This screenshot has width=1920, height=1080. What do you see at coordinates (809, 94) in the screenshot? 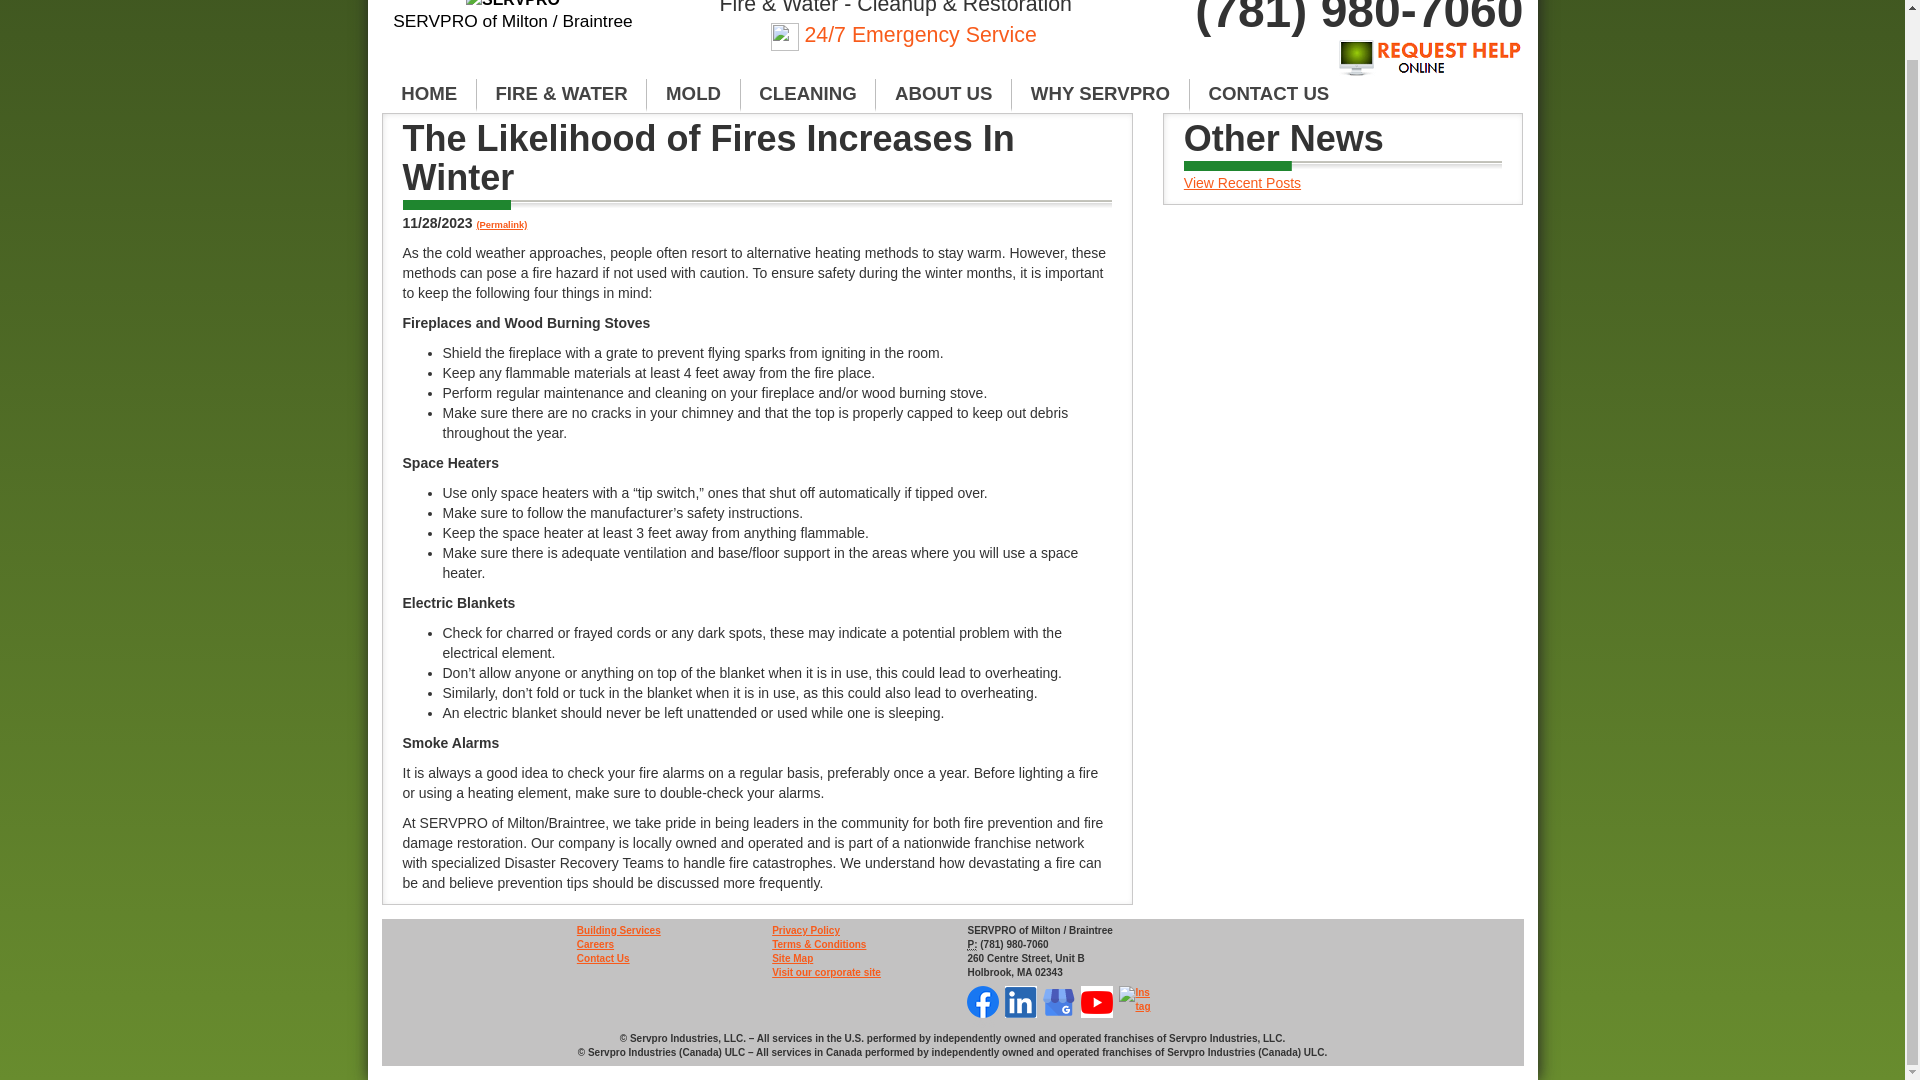
I see `CLEANING` at bounding box center [809, 94].